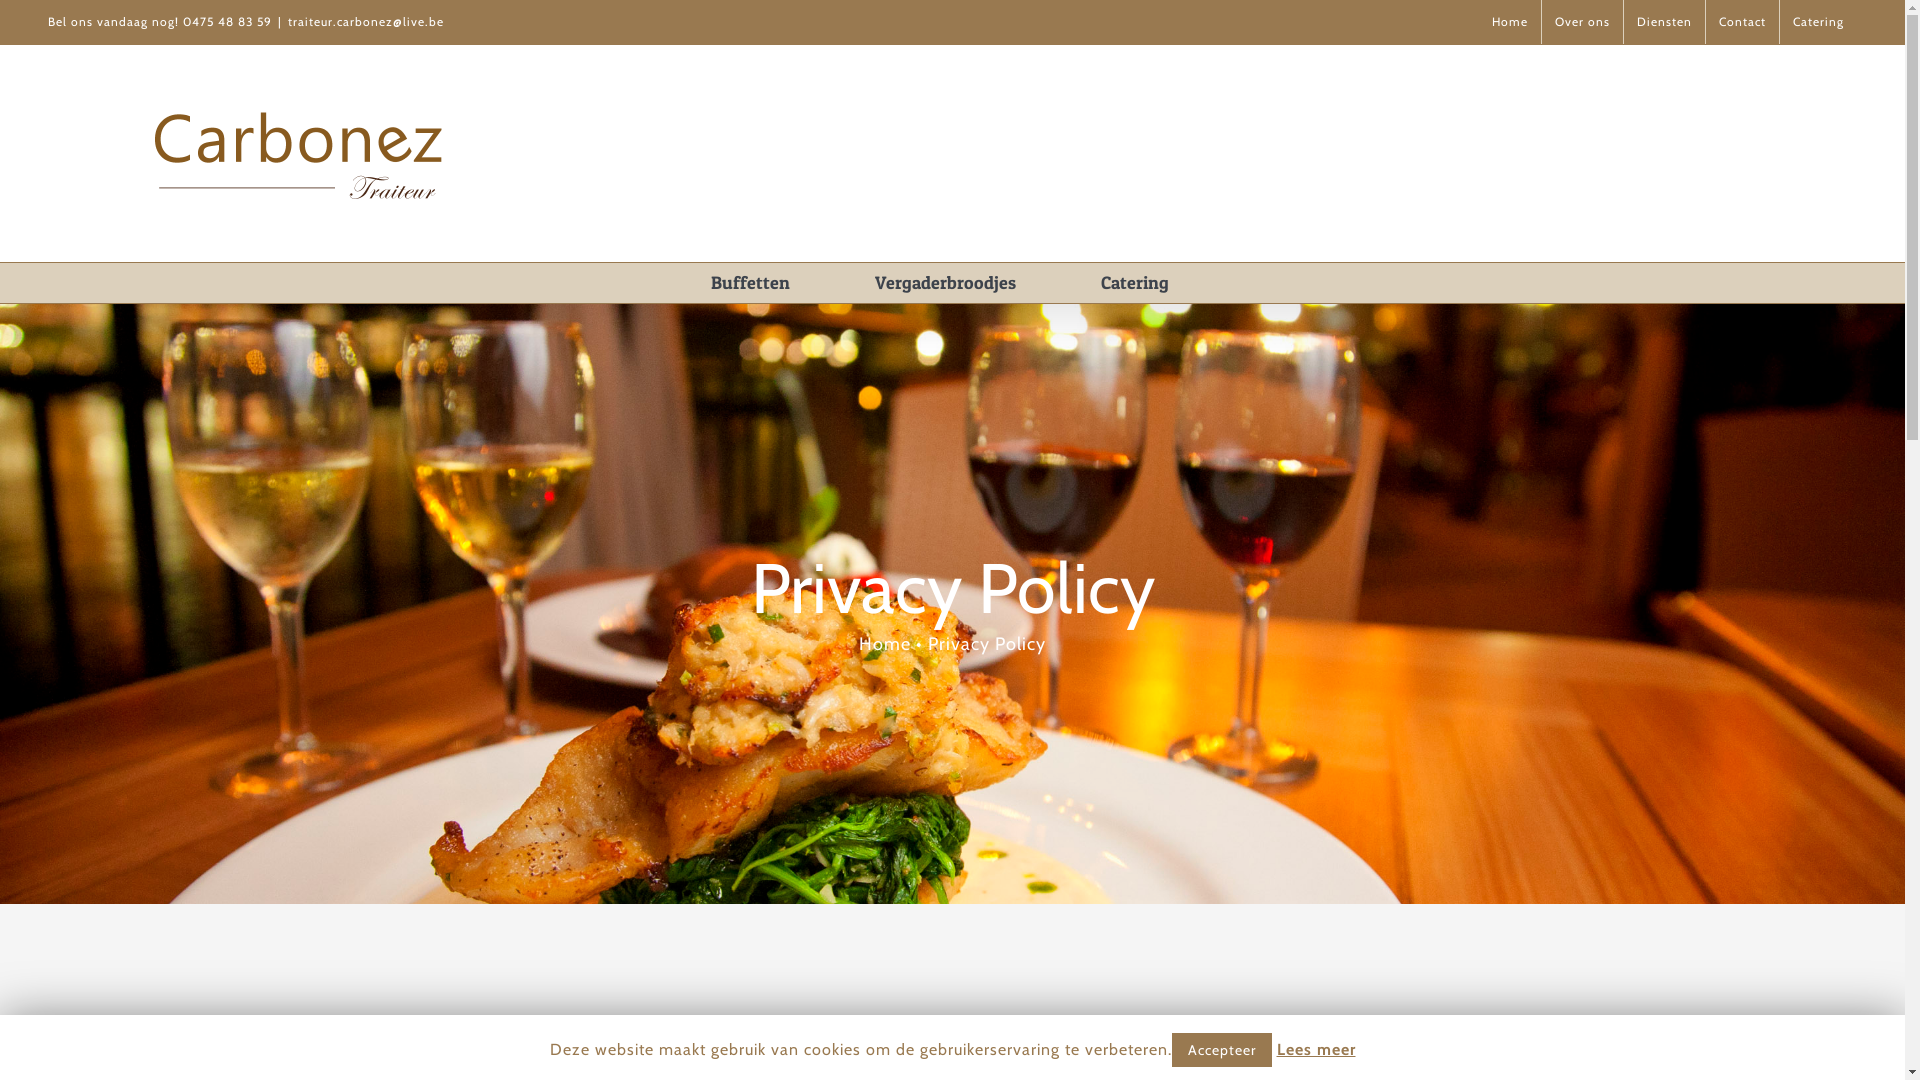 The width and height of the screenshot is (1920, 1080). I want to click on Vergaderbroodjes, so click(946, 283).